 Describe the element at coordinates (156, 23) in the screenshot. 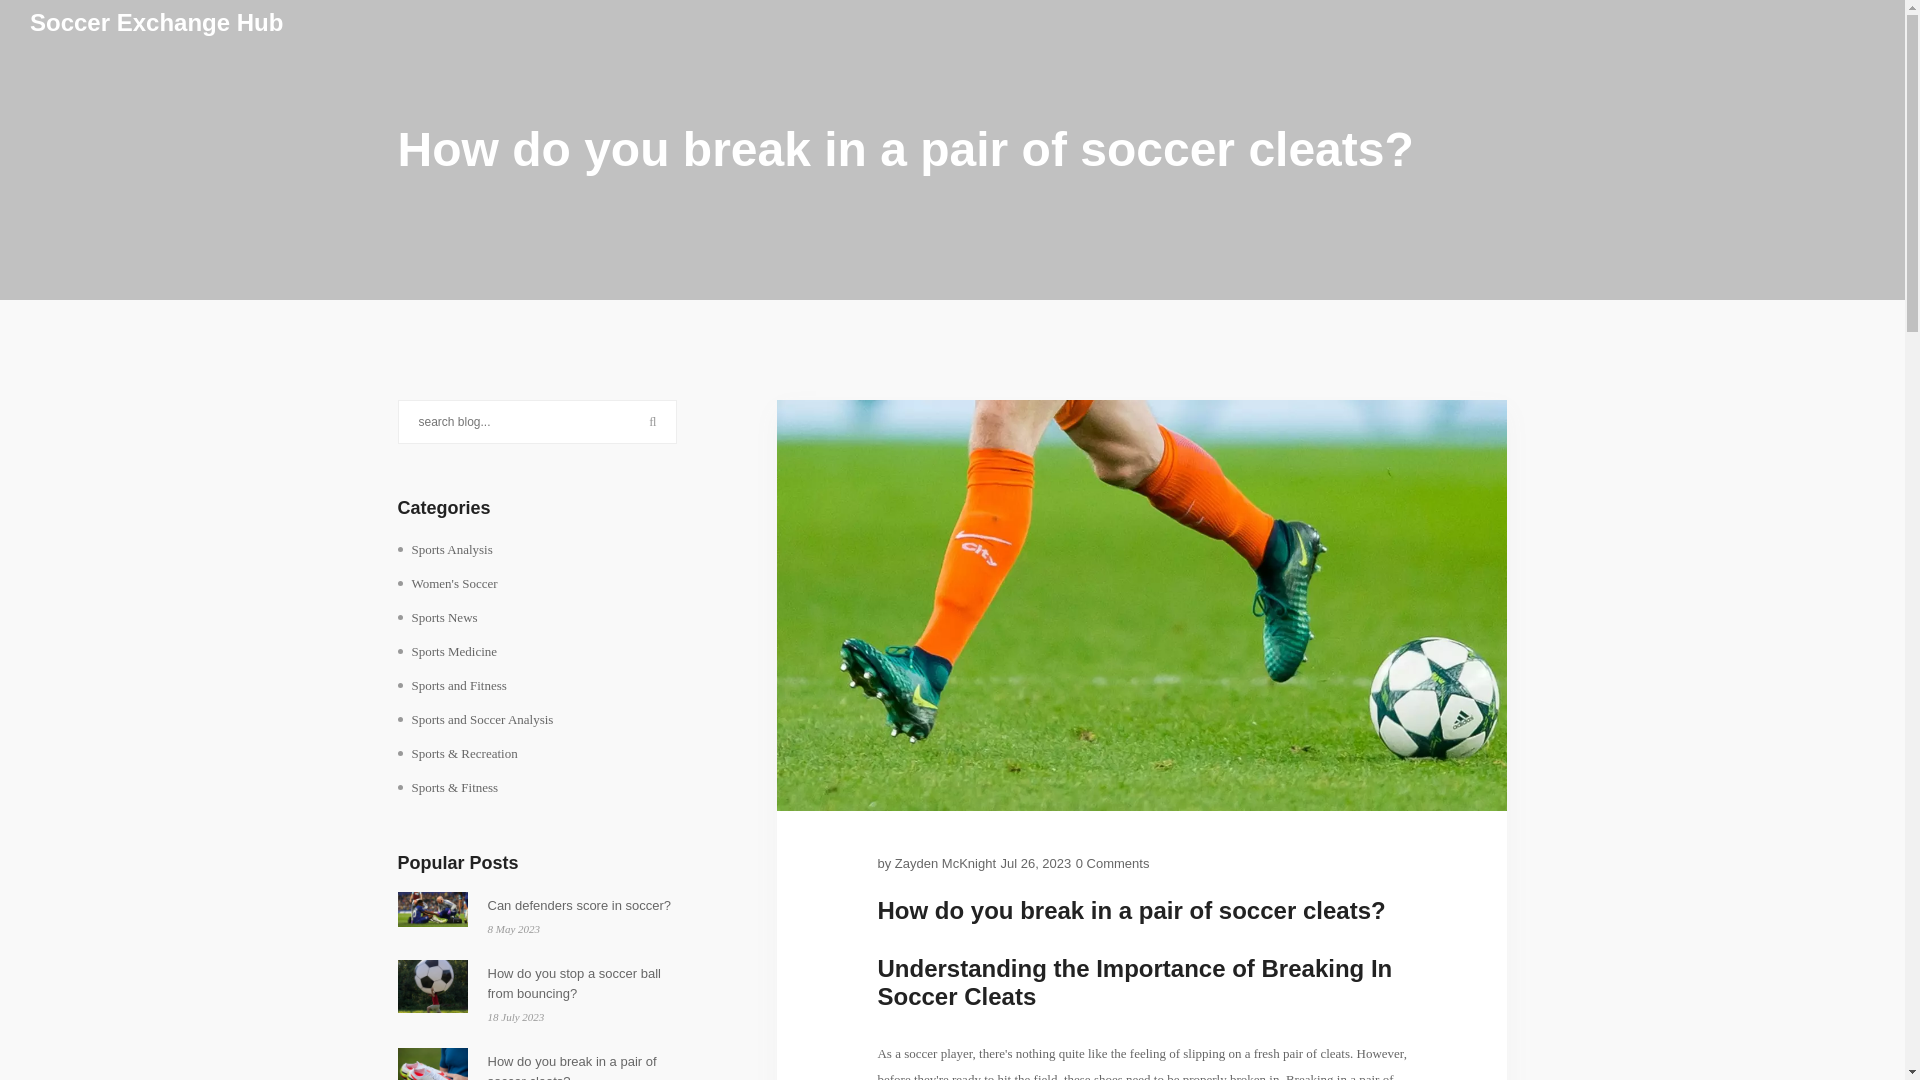

I see `Soccer Exchange Hub` at that location.